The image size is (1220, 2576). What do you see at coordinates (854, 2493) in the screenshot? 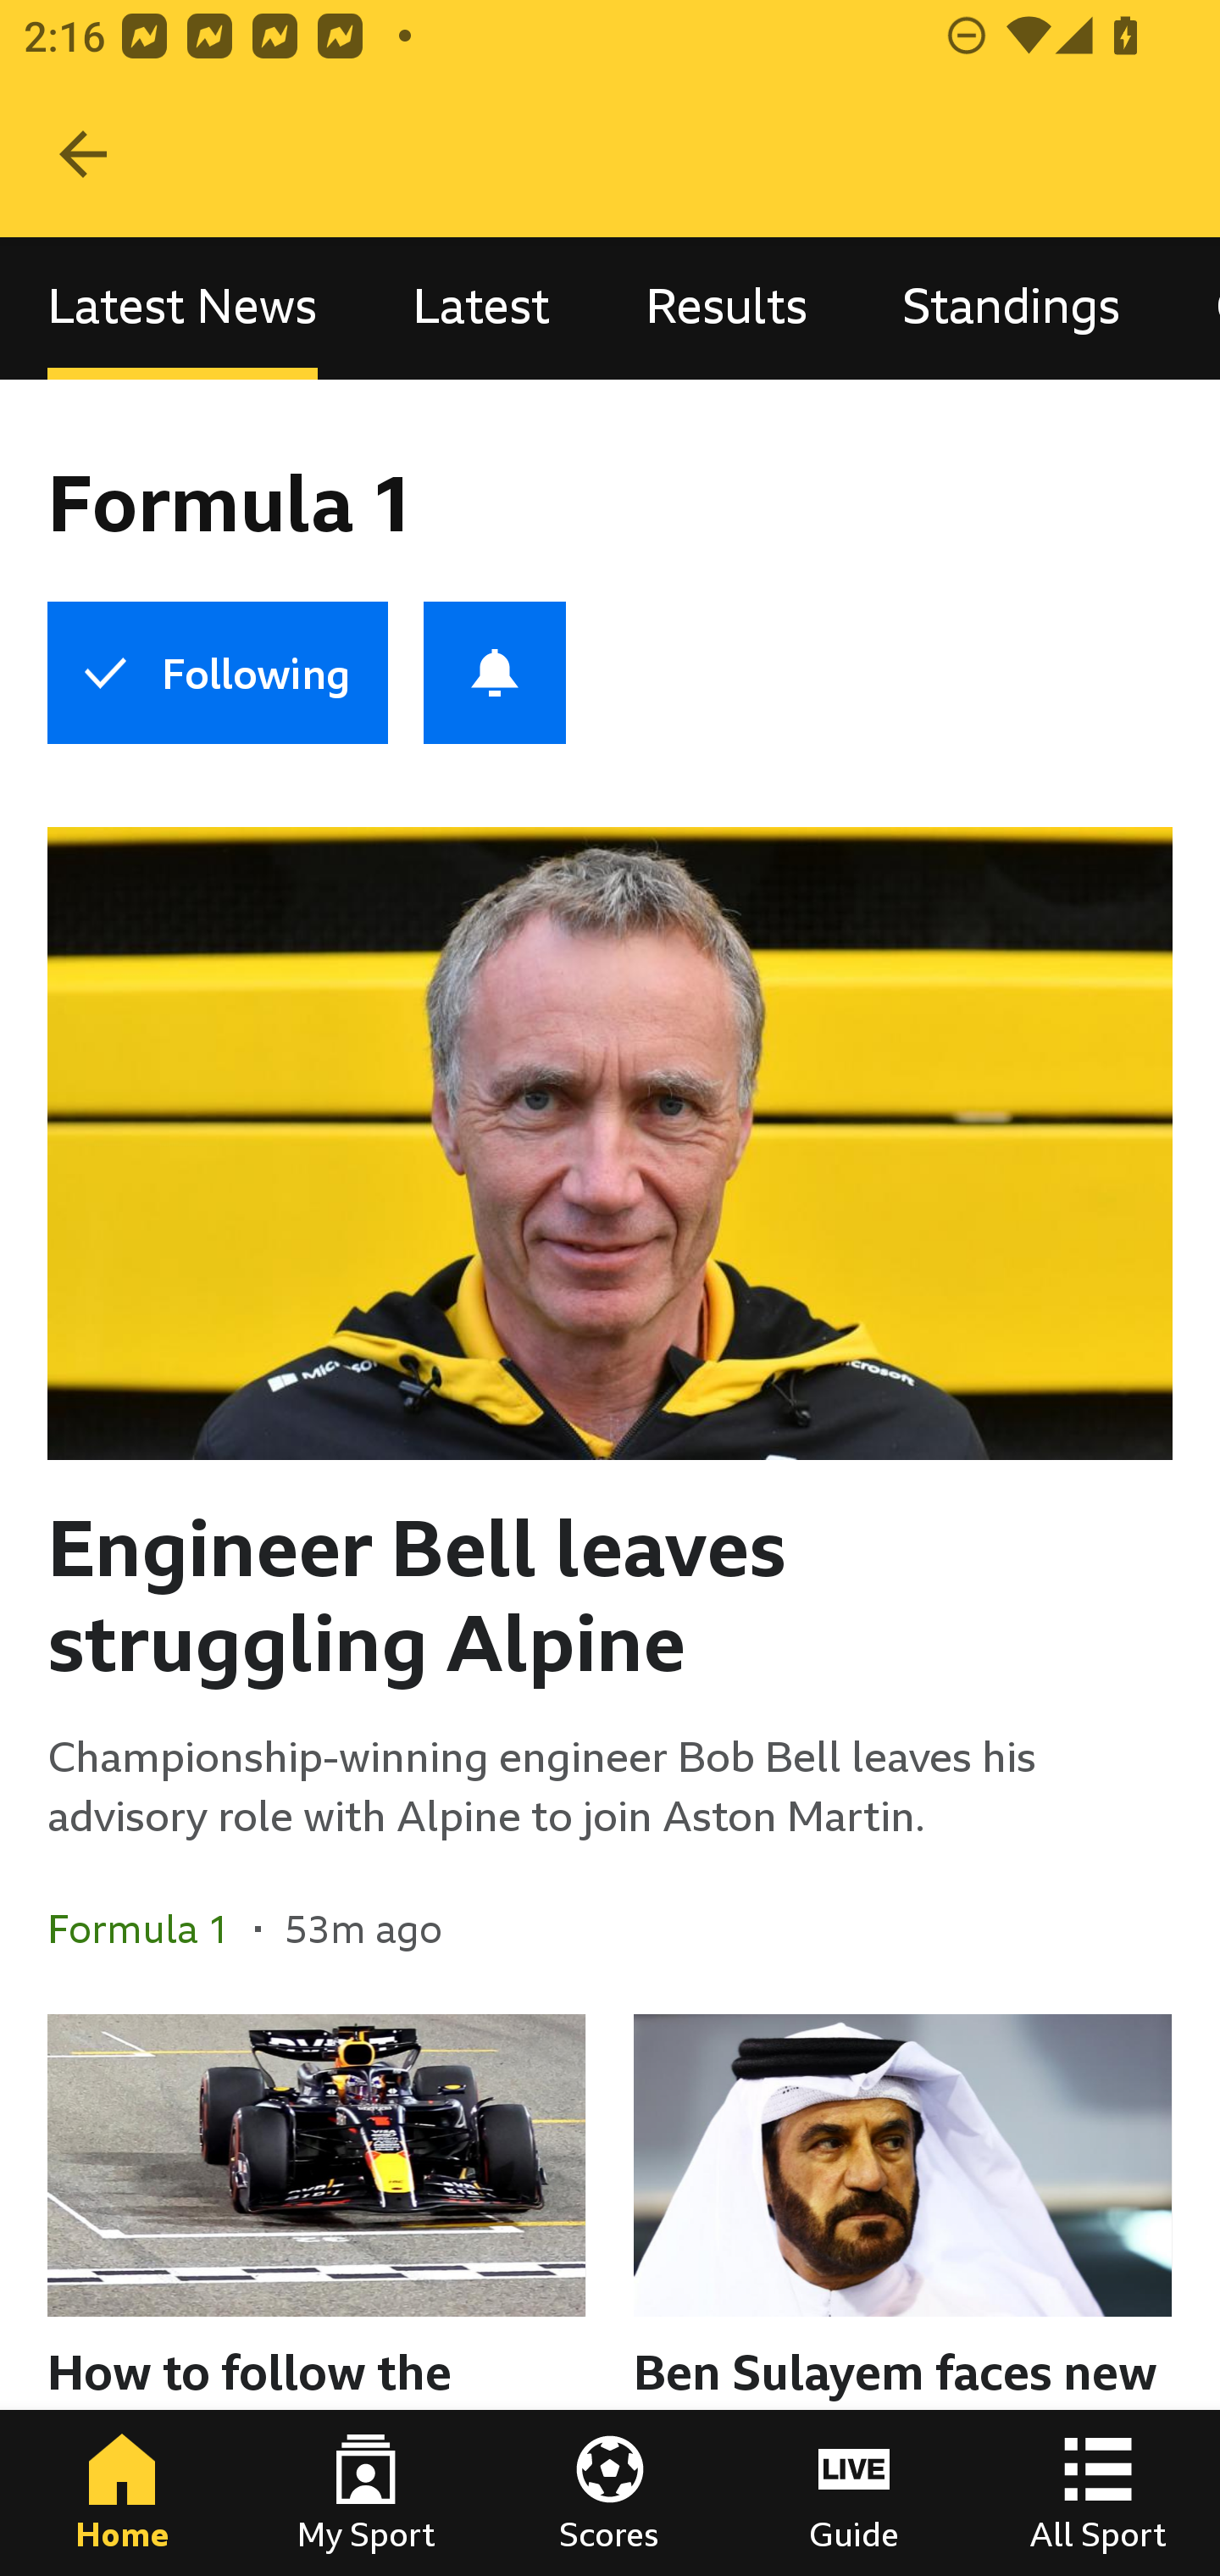
I see `Guide` at bounding box center [854, 2493].